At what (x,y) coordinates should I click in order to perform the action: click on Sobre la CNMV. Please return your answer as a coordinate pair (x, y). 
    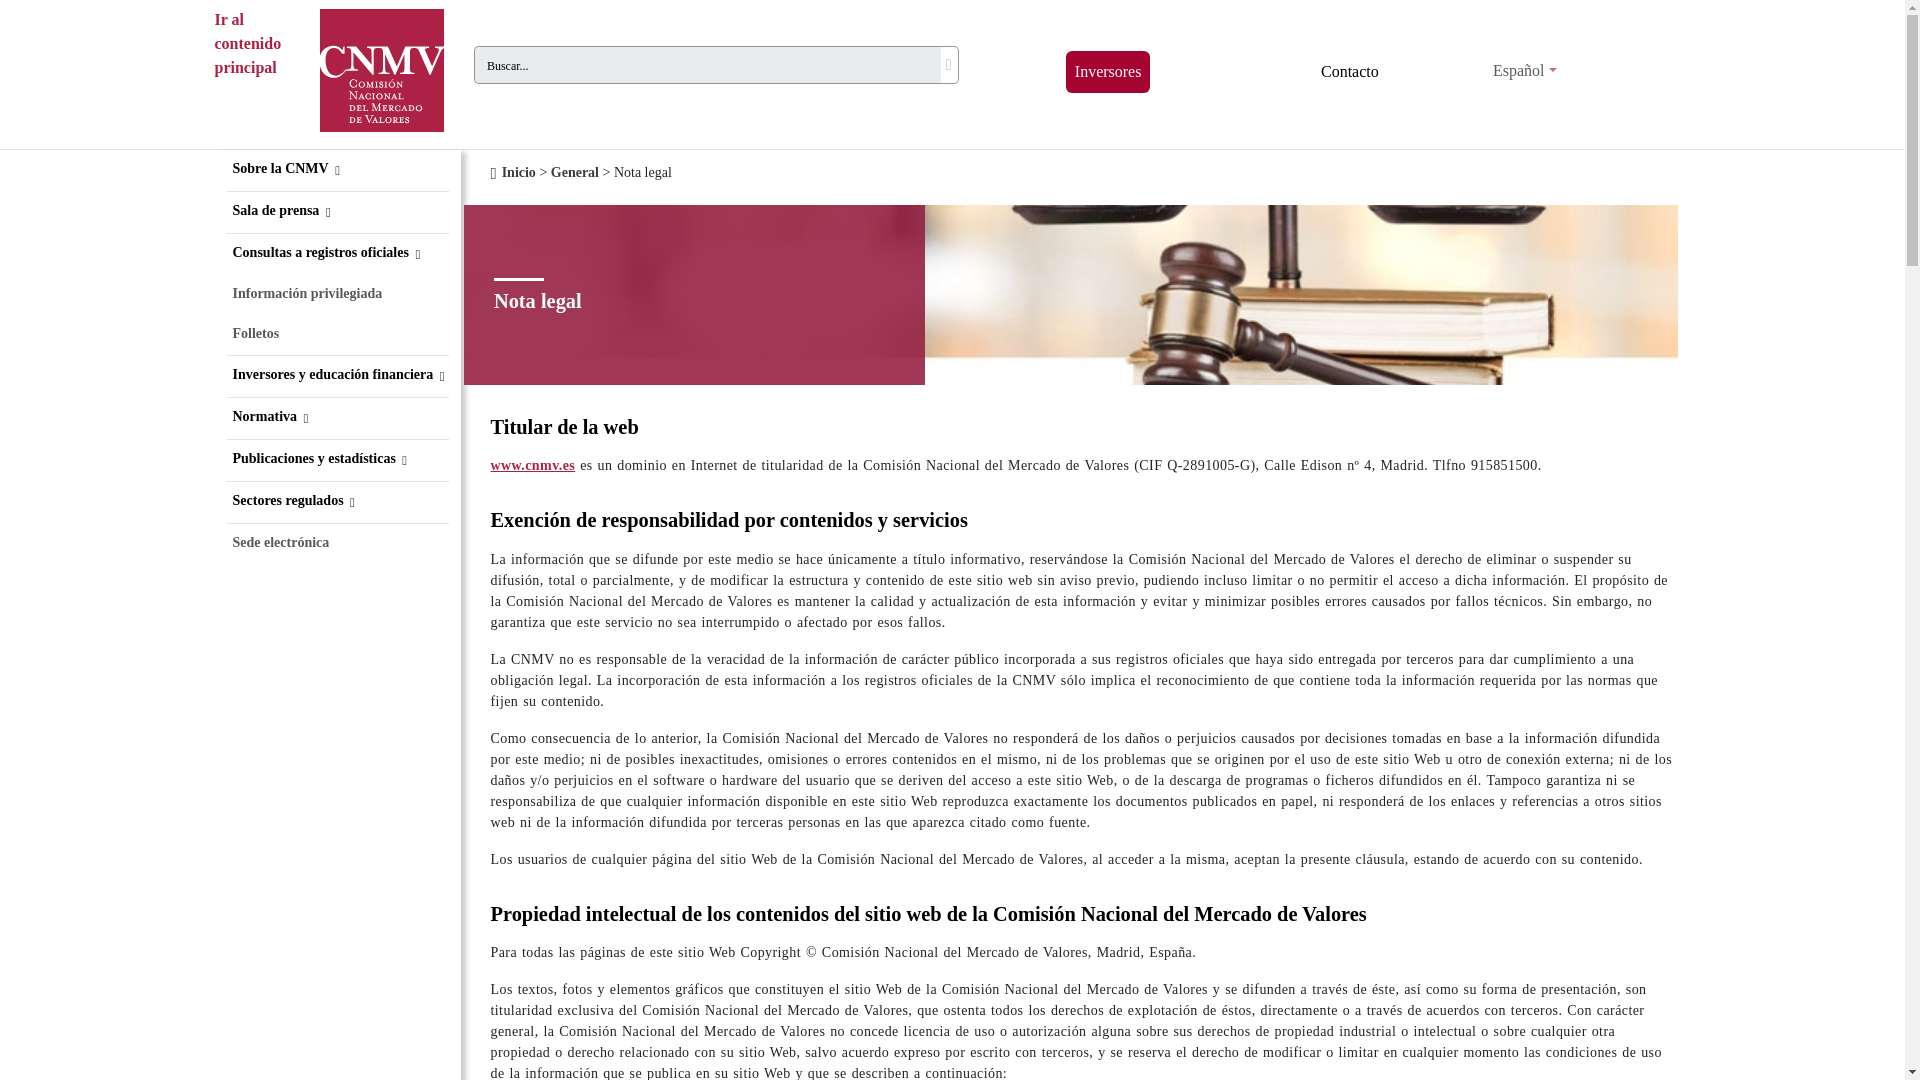
    Looking at the image, I should click on (336, 170).